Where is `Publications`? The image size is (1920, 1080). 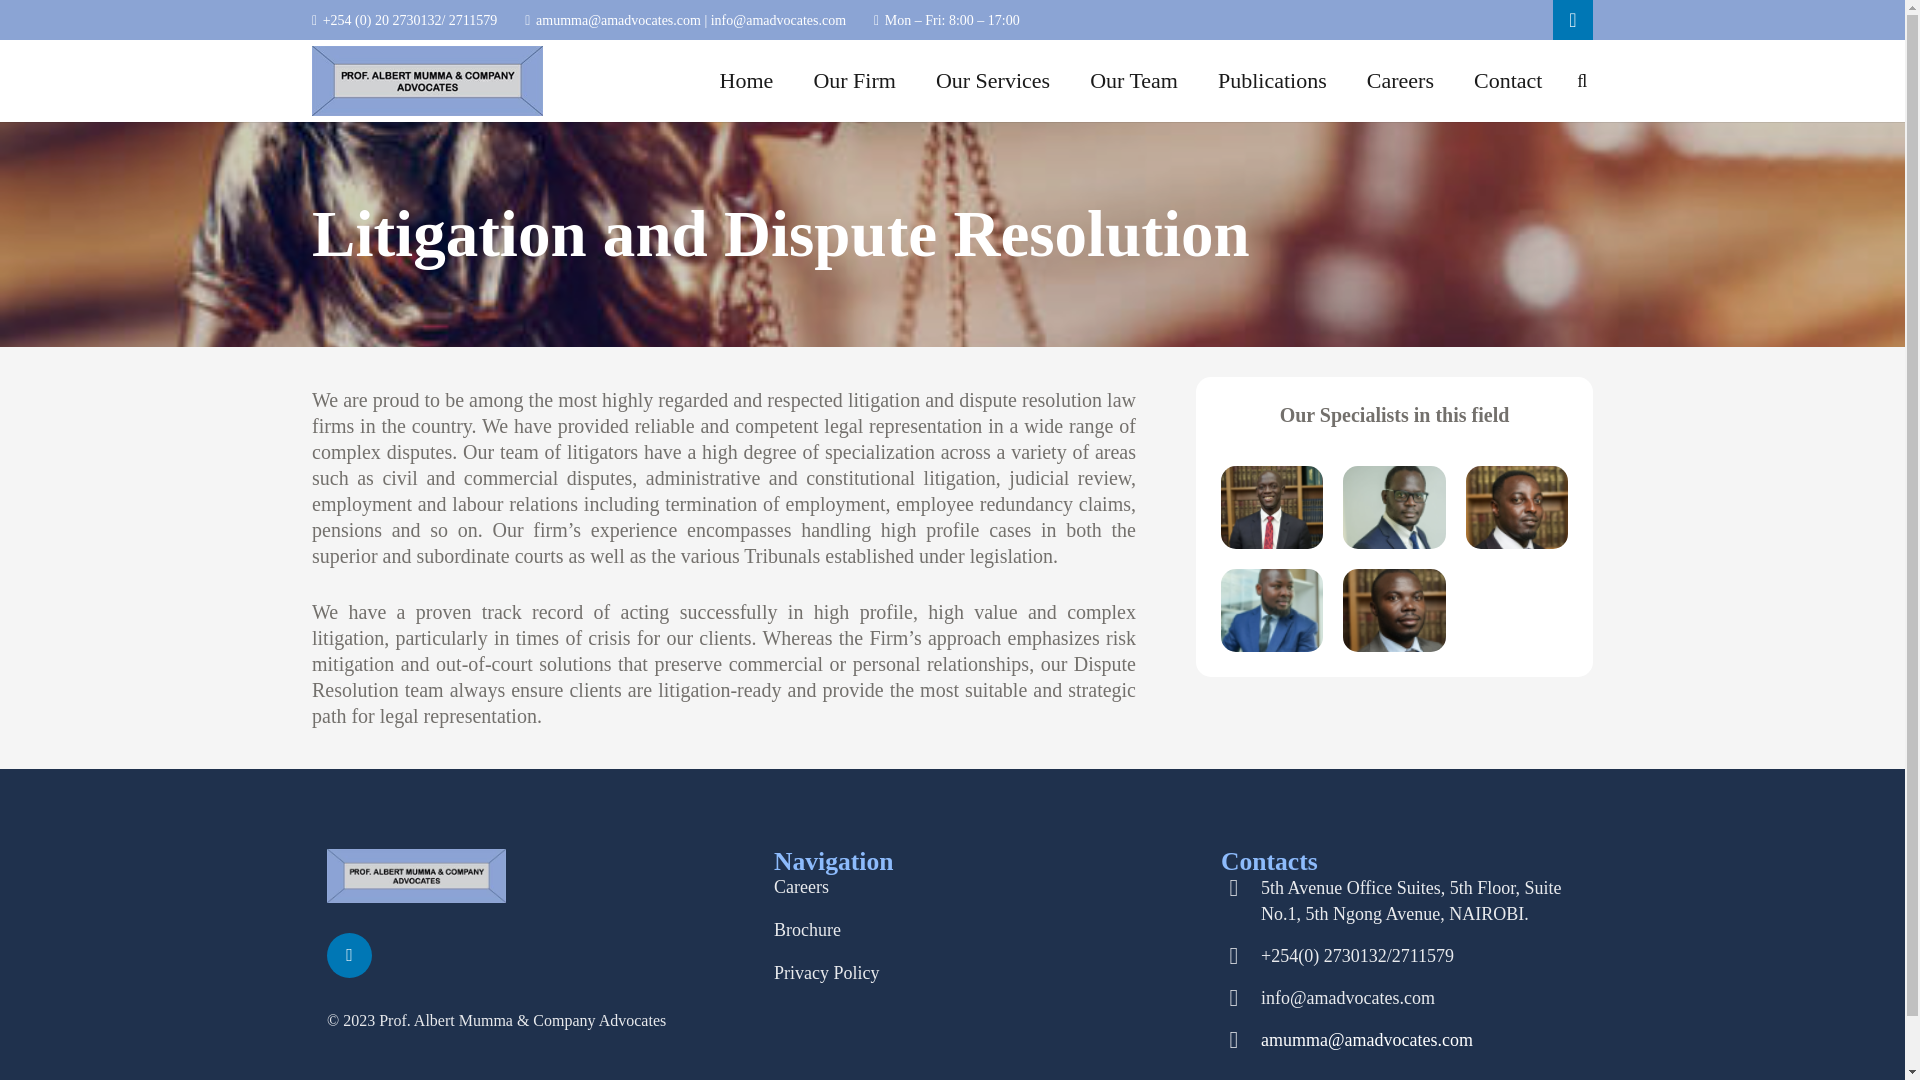
Publications is located at coordinates (1272, 80).